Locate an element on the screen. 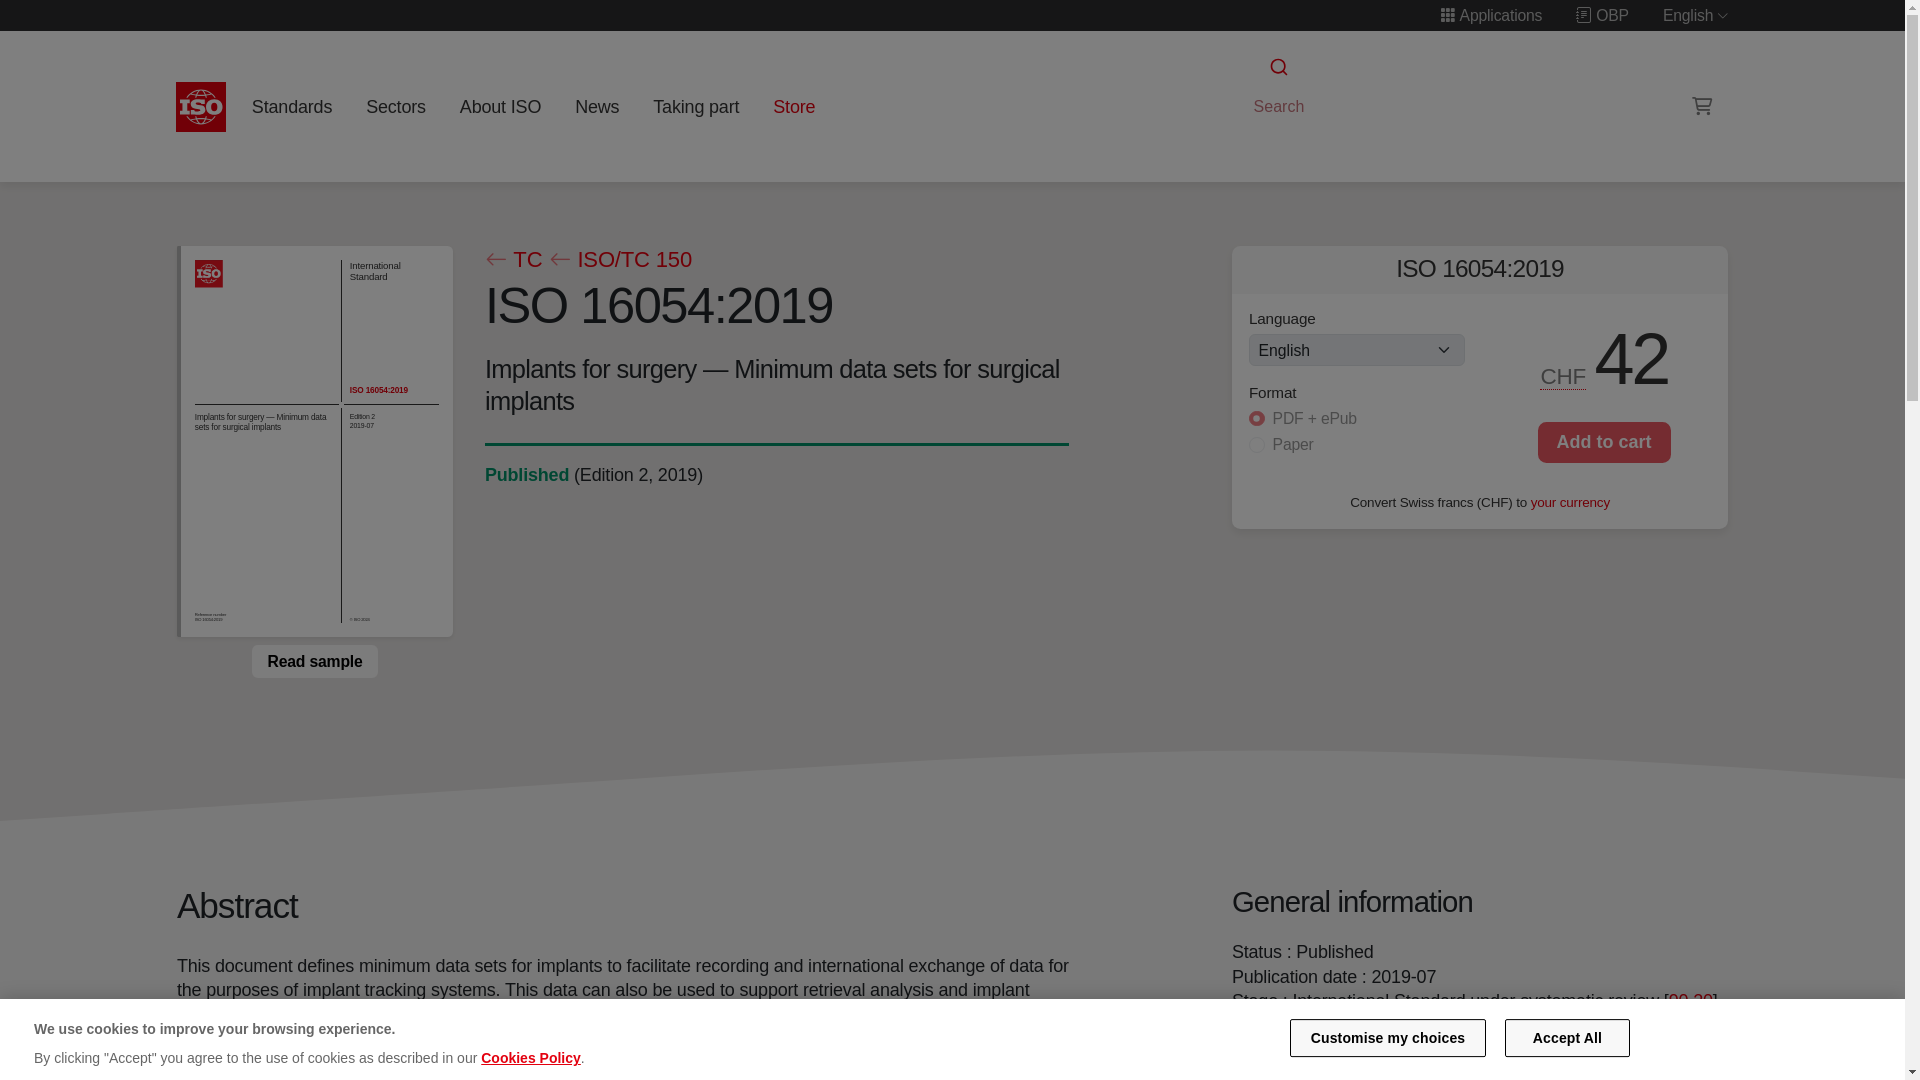  Shopping cart is located at coordinates (1702, 106).